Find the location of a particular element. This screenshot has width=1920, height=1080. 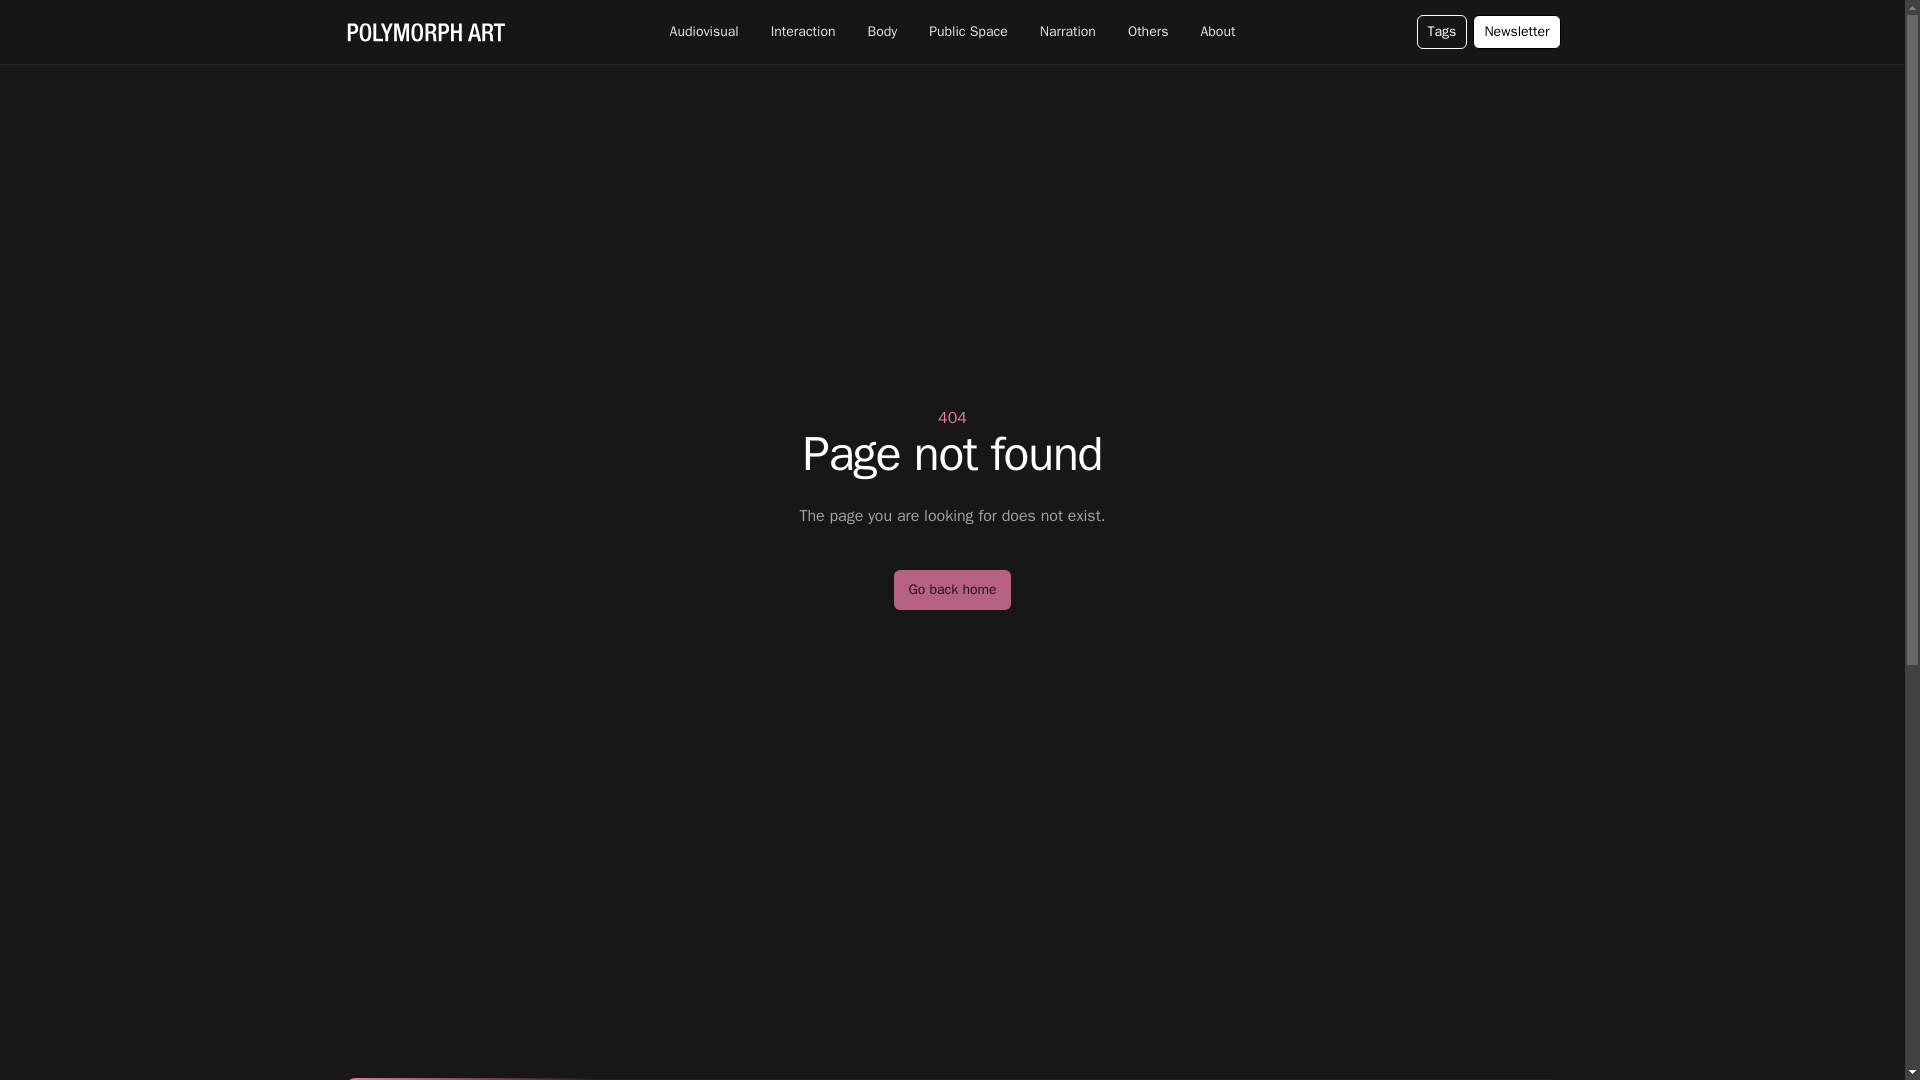

Go back home is located at coordinates (952, 590).